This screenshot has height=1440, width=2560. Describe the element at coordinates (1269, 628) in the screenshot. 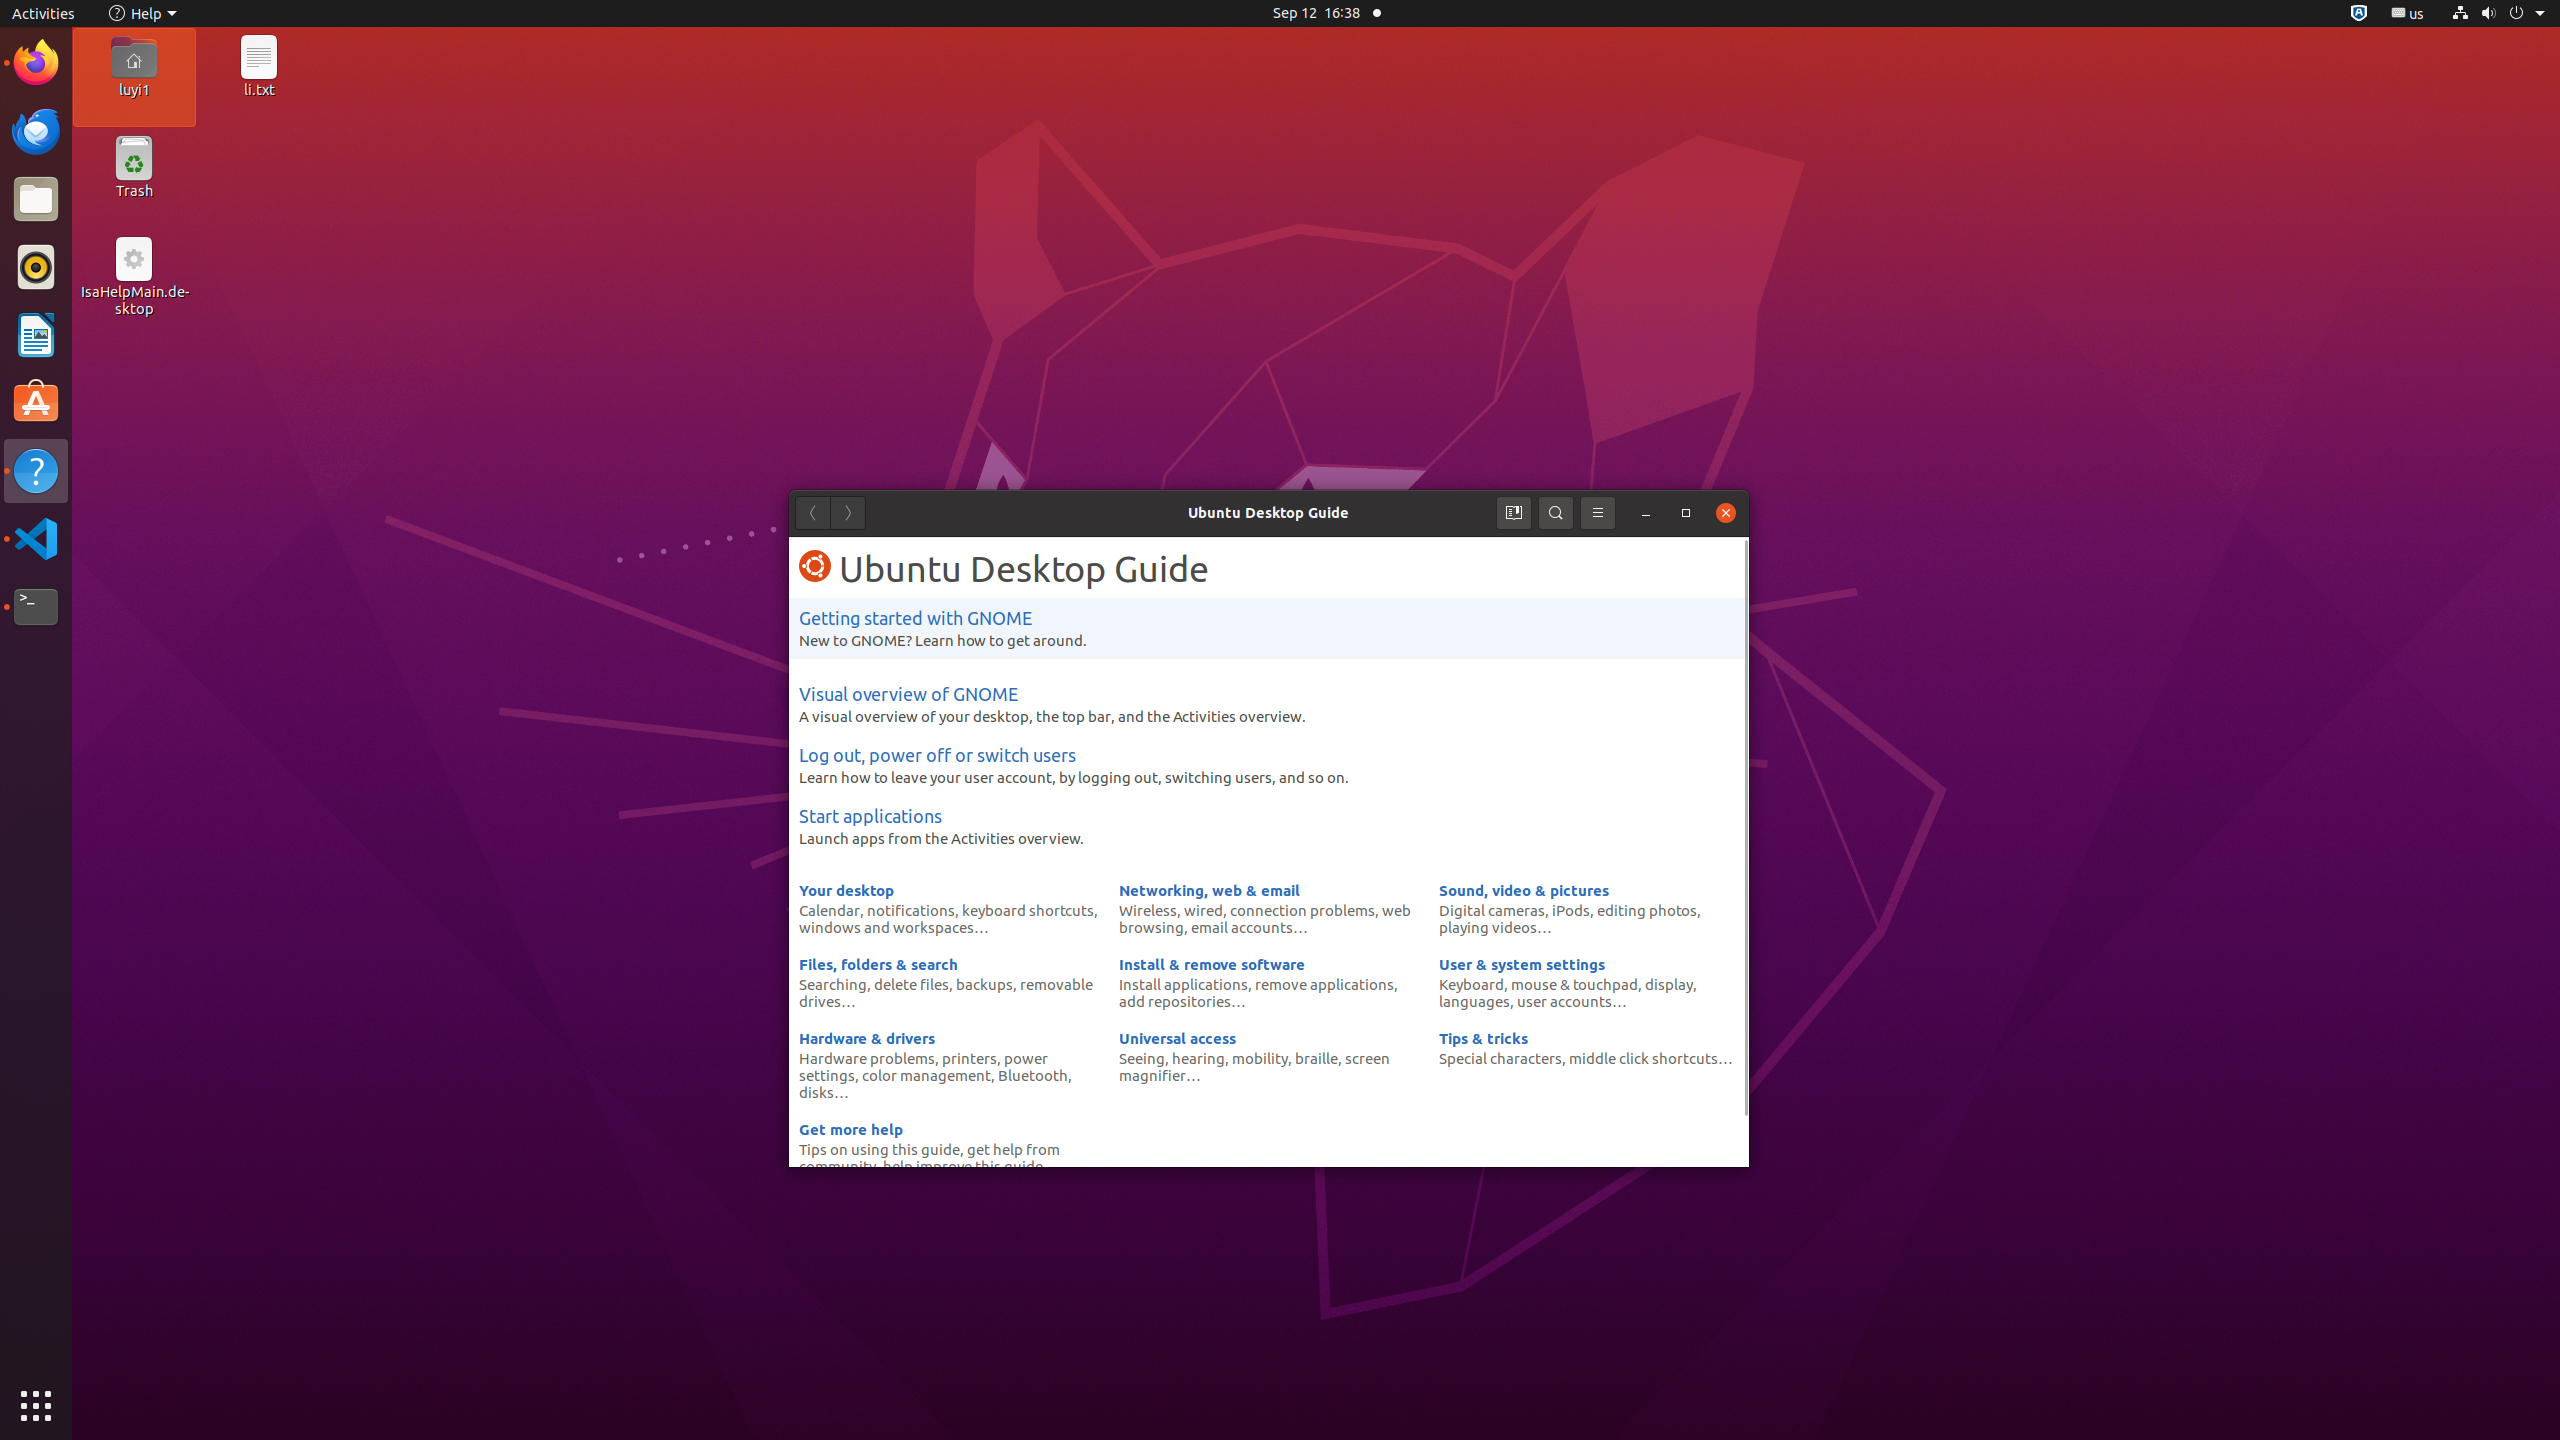

I see `Getting started with GNOME New to GNOME? Learn how to get around.` at that location.